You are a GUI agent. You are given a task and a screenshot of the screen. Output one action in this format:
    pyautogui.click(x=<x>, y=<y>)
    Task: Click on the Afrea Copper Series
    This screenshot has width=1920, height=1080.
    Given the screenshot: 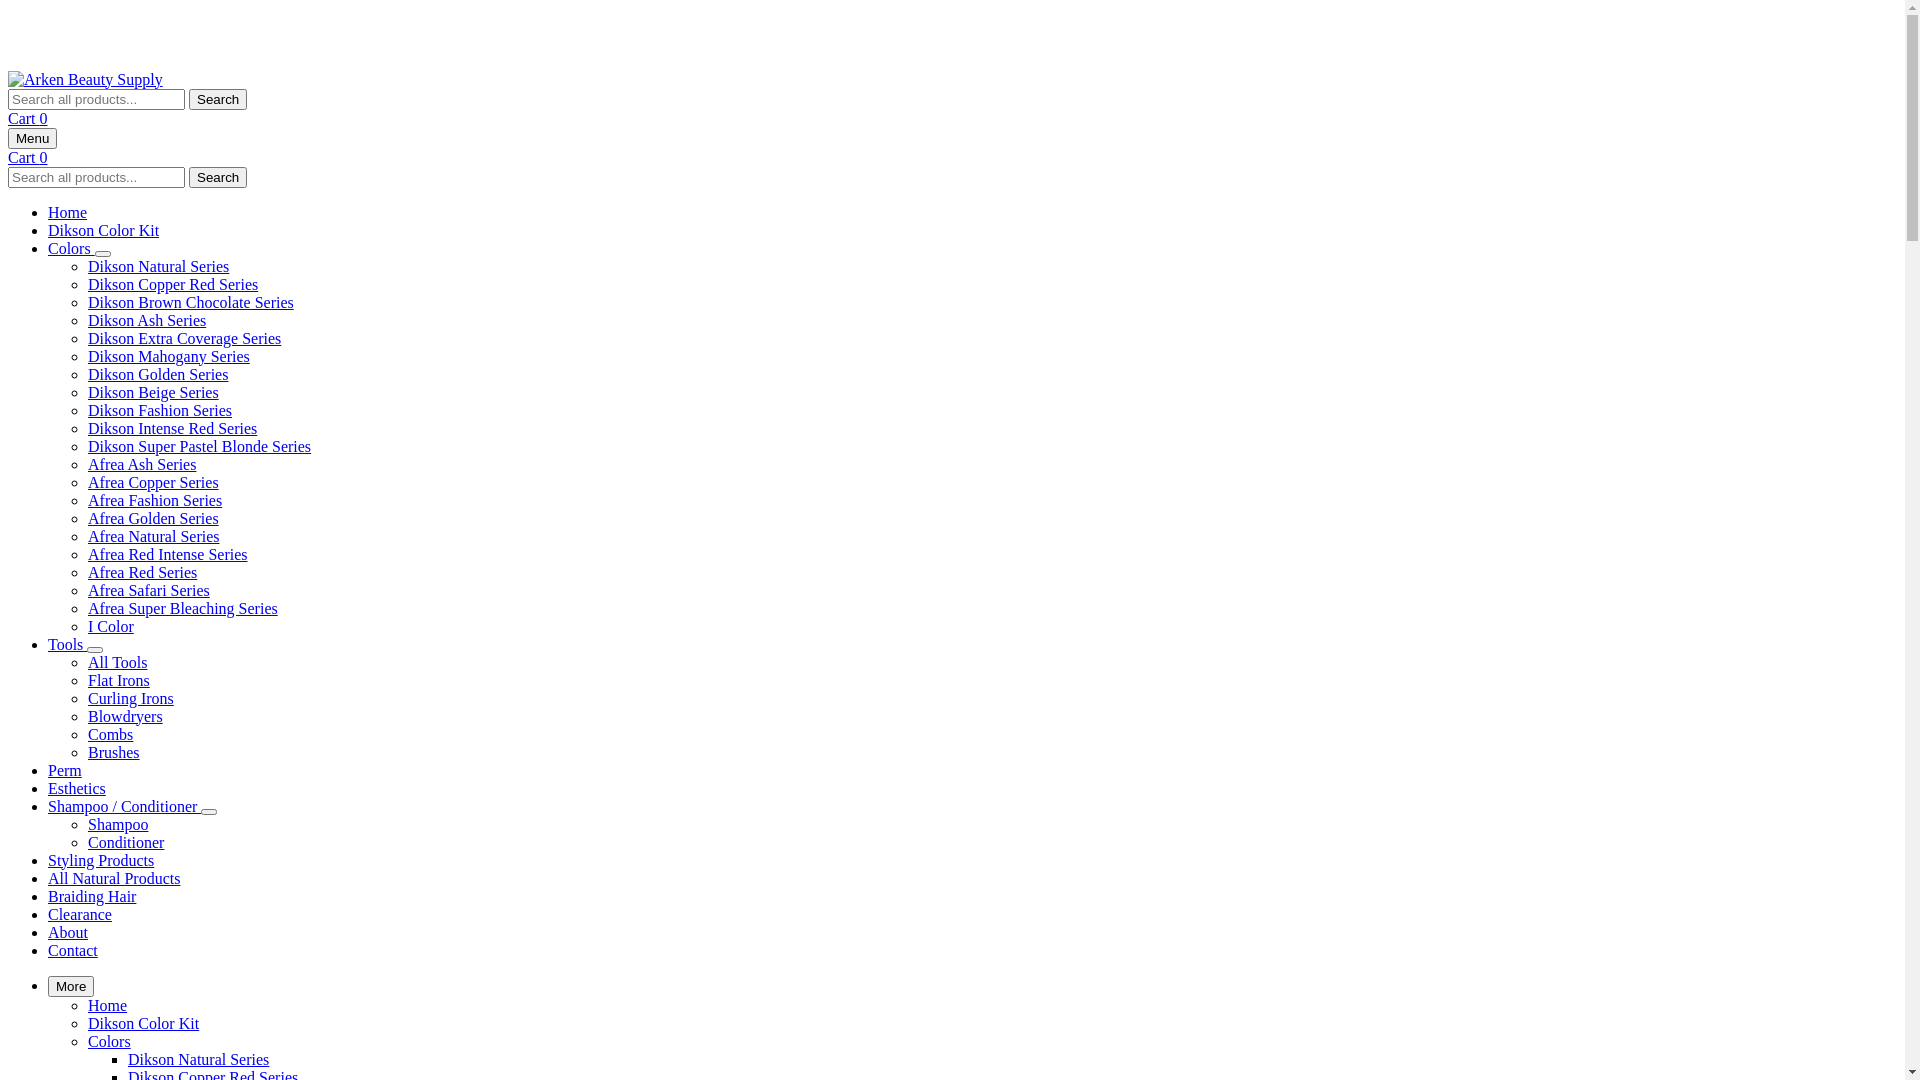 What is the action you would take?
    pyautogui.click(x=154, y=482)
    